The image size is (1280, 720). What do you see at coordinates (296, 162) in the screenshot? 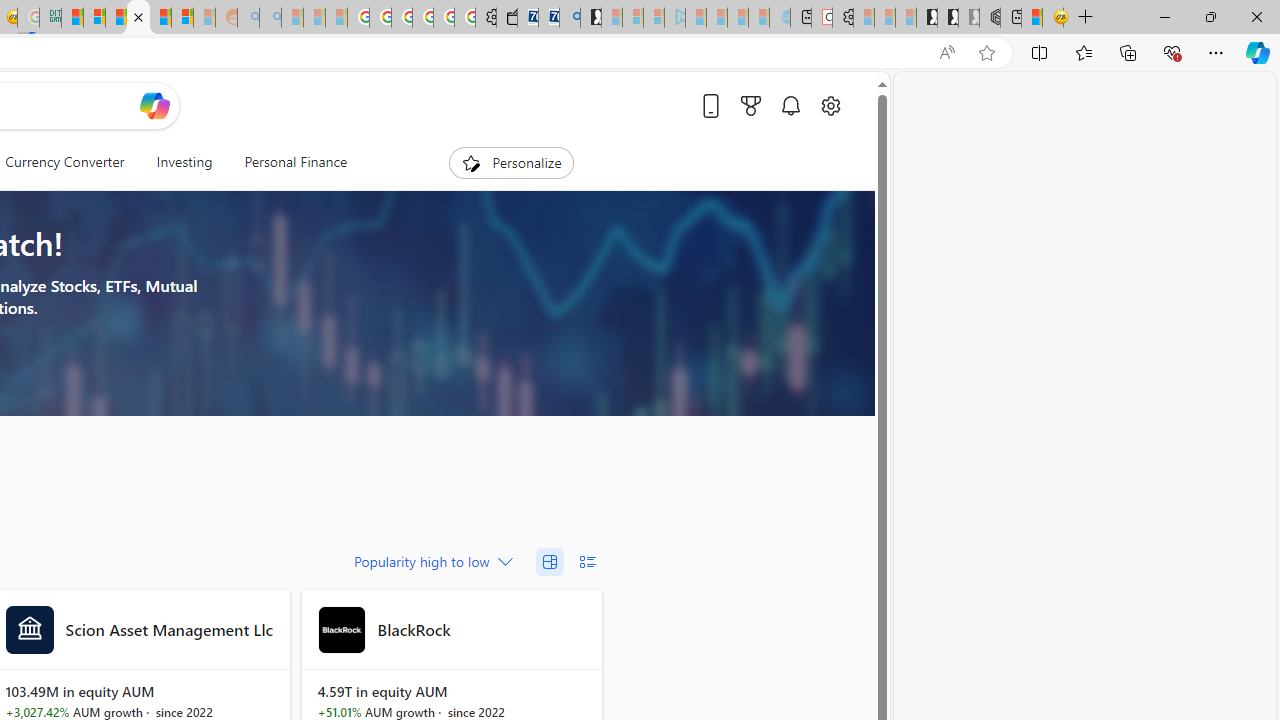
I see `Personal Finance` at bounding box center [296, 162].